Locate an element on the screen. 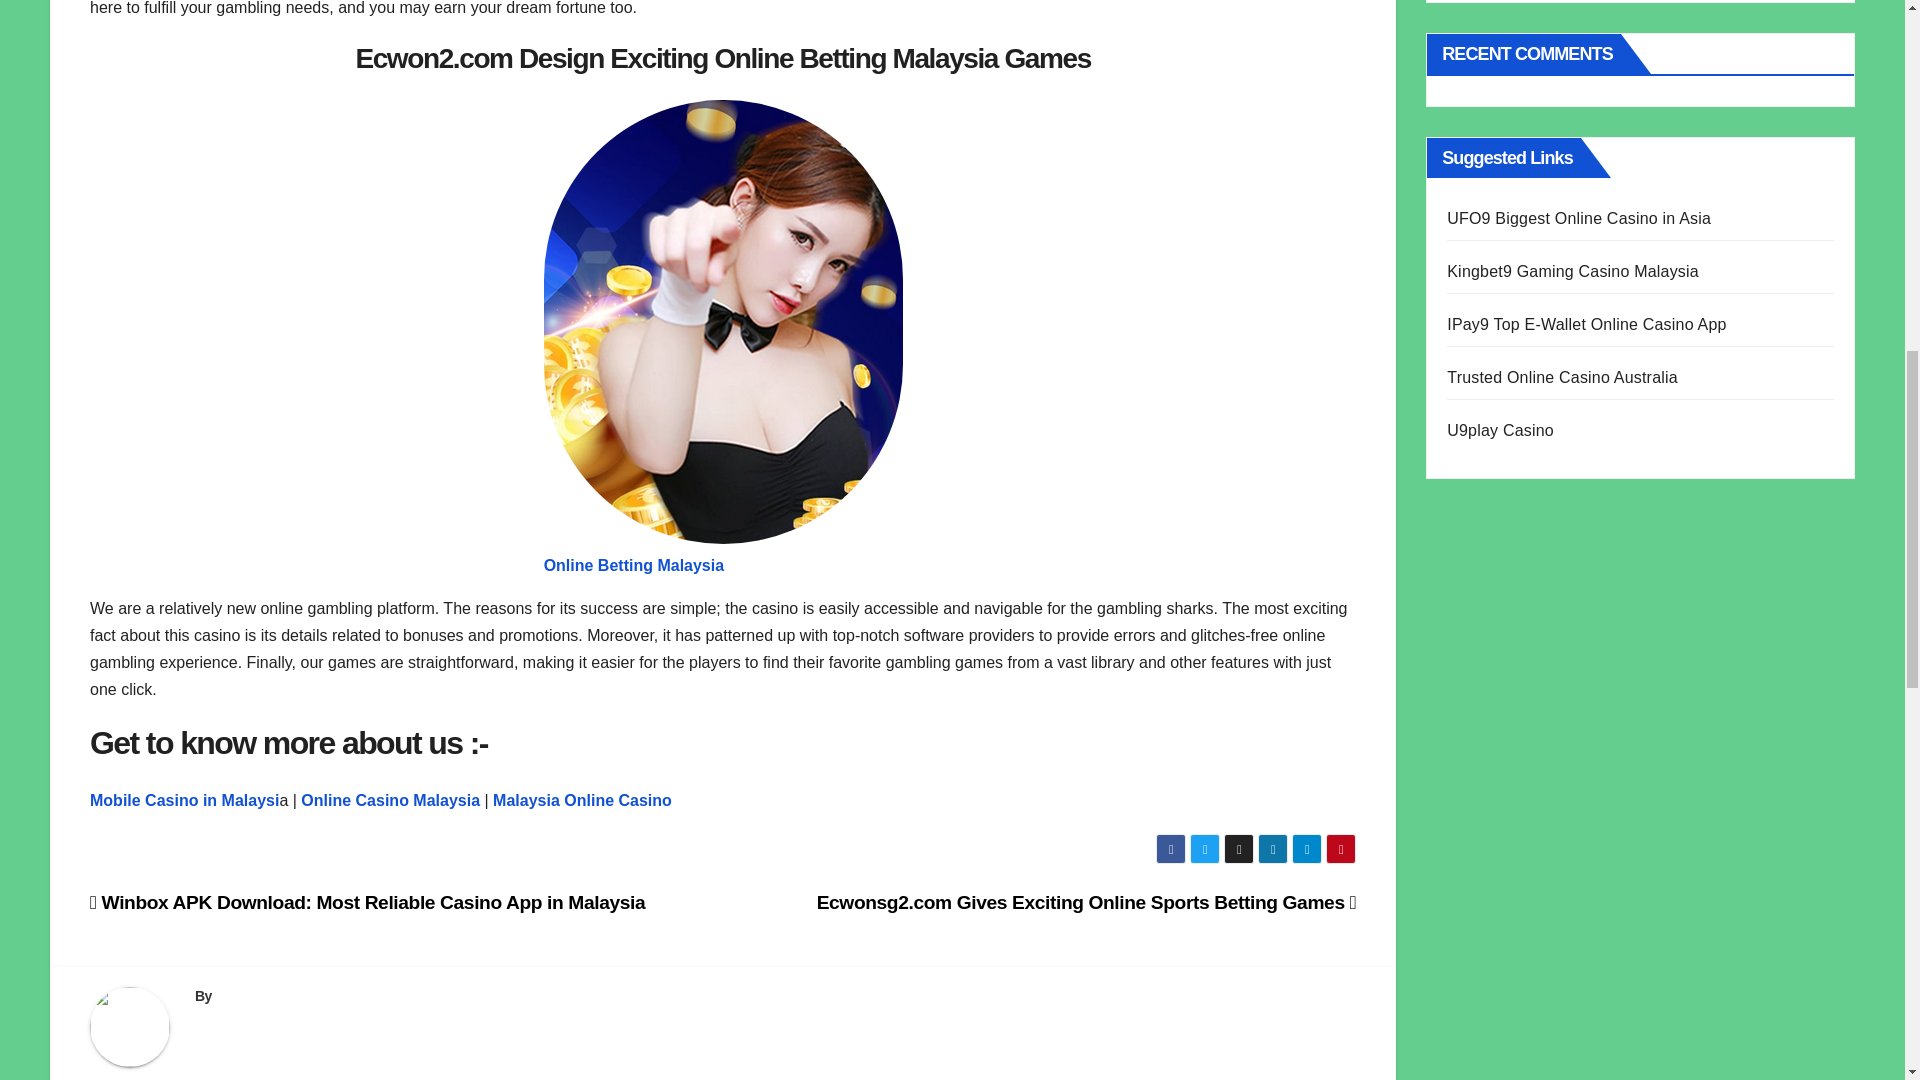 Image resolution: width=1920 pixels, height=1080 pixels. Malaysia Online Casino is located at coordinates (582, 800).